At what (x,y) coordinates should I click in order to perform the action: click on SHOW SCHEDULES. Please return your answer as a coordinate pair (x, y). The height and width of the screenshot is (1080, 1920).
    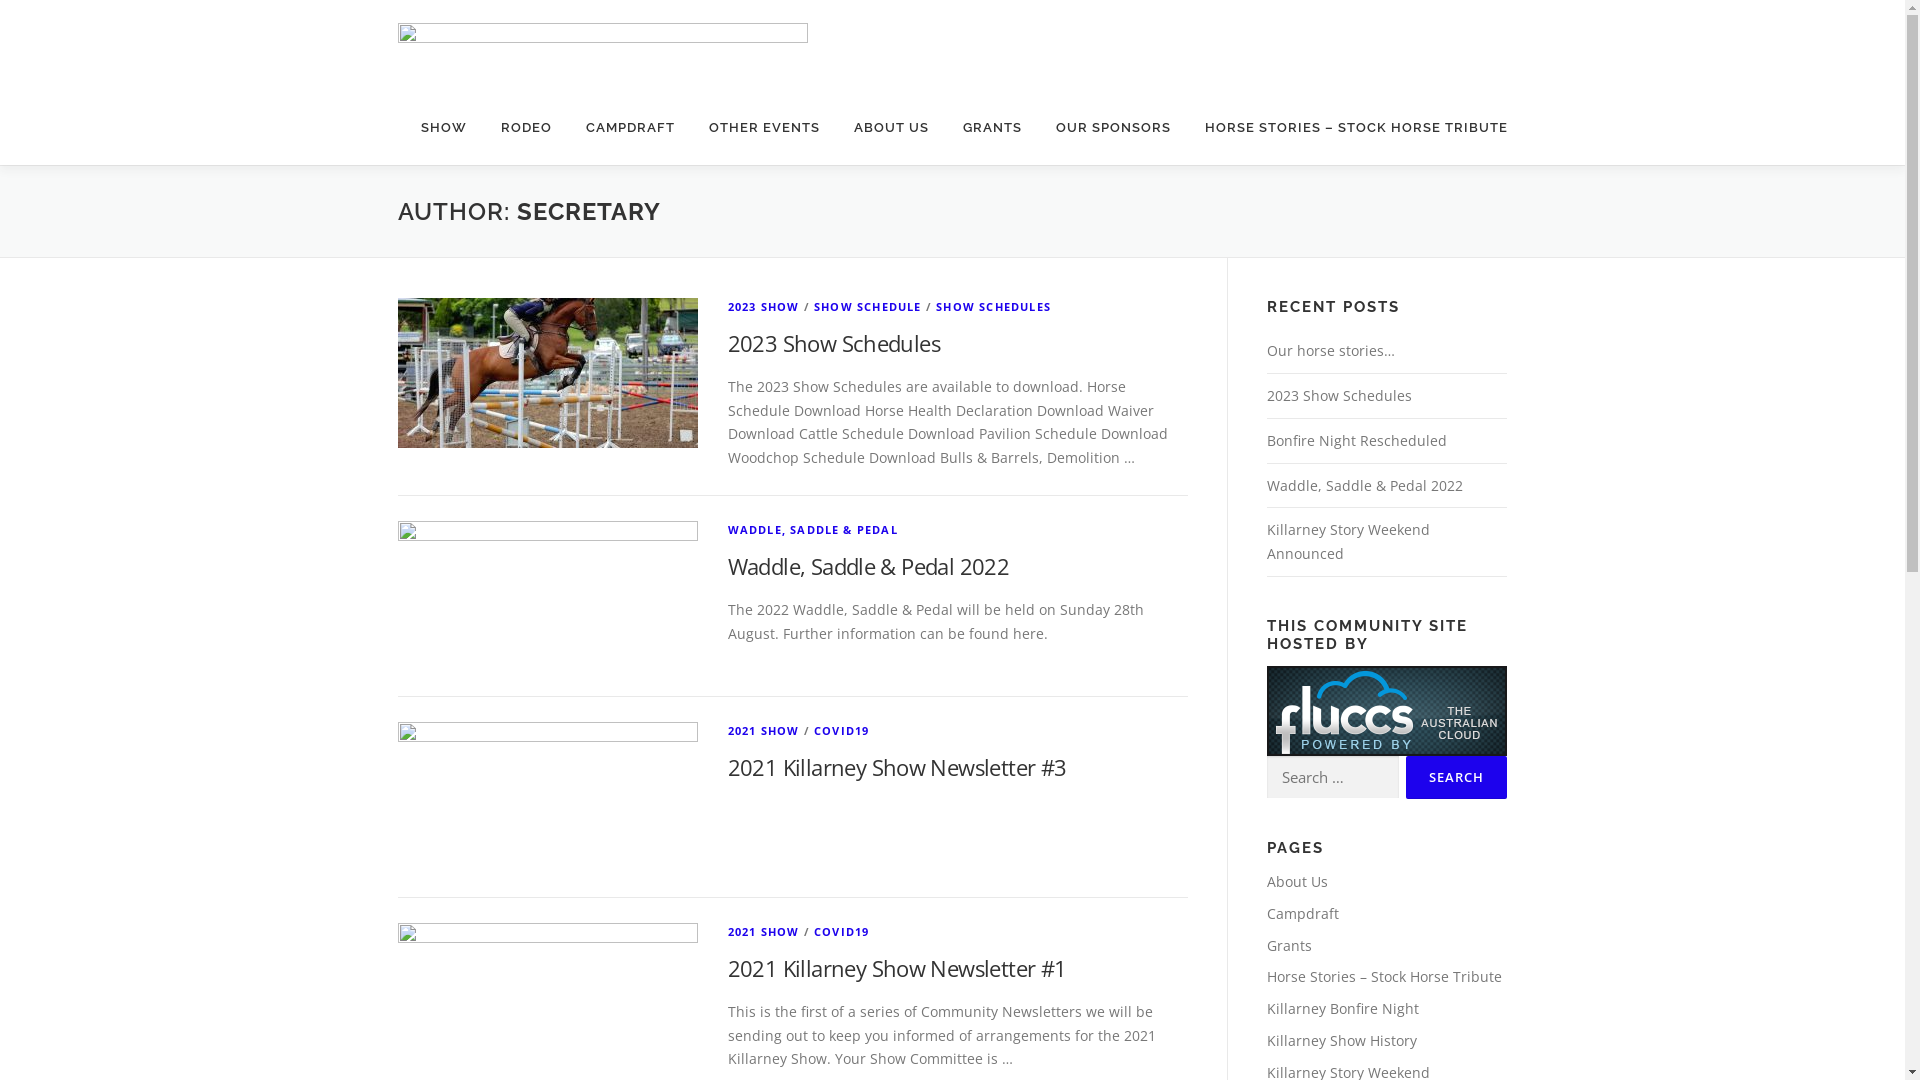
    Looking at the image, I should click on (994, 306).